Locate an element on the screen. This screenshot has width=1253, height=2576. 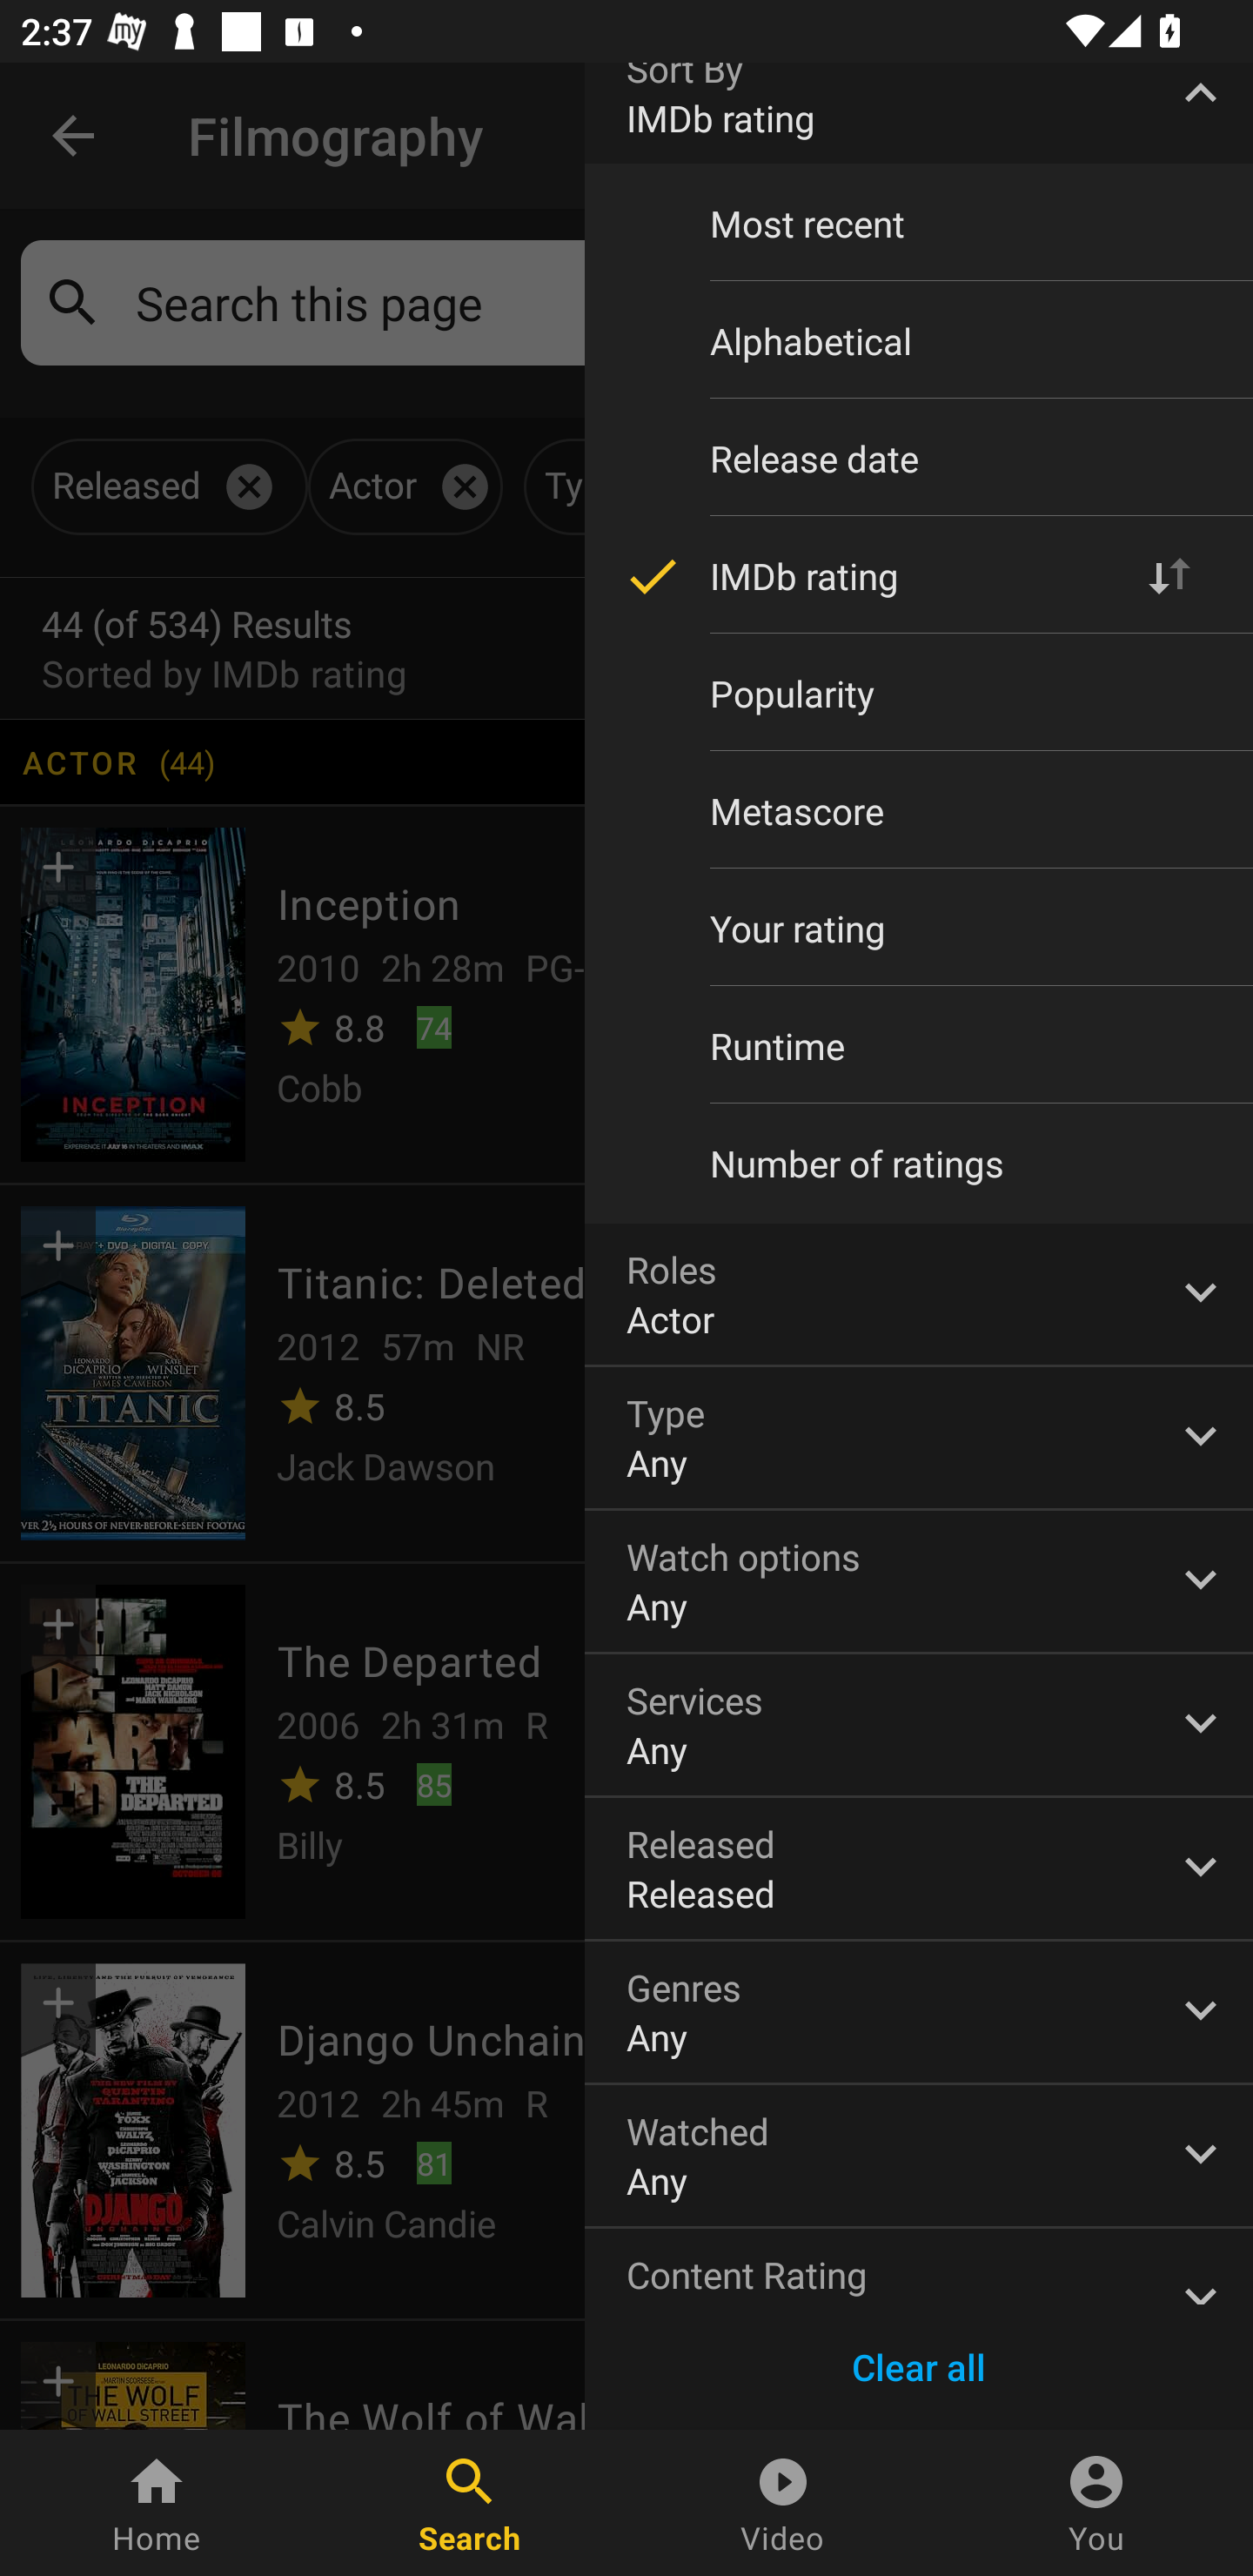
Content Rating Any is located at coordinates (919, 2266).